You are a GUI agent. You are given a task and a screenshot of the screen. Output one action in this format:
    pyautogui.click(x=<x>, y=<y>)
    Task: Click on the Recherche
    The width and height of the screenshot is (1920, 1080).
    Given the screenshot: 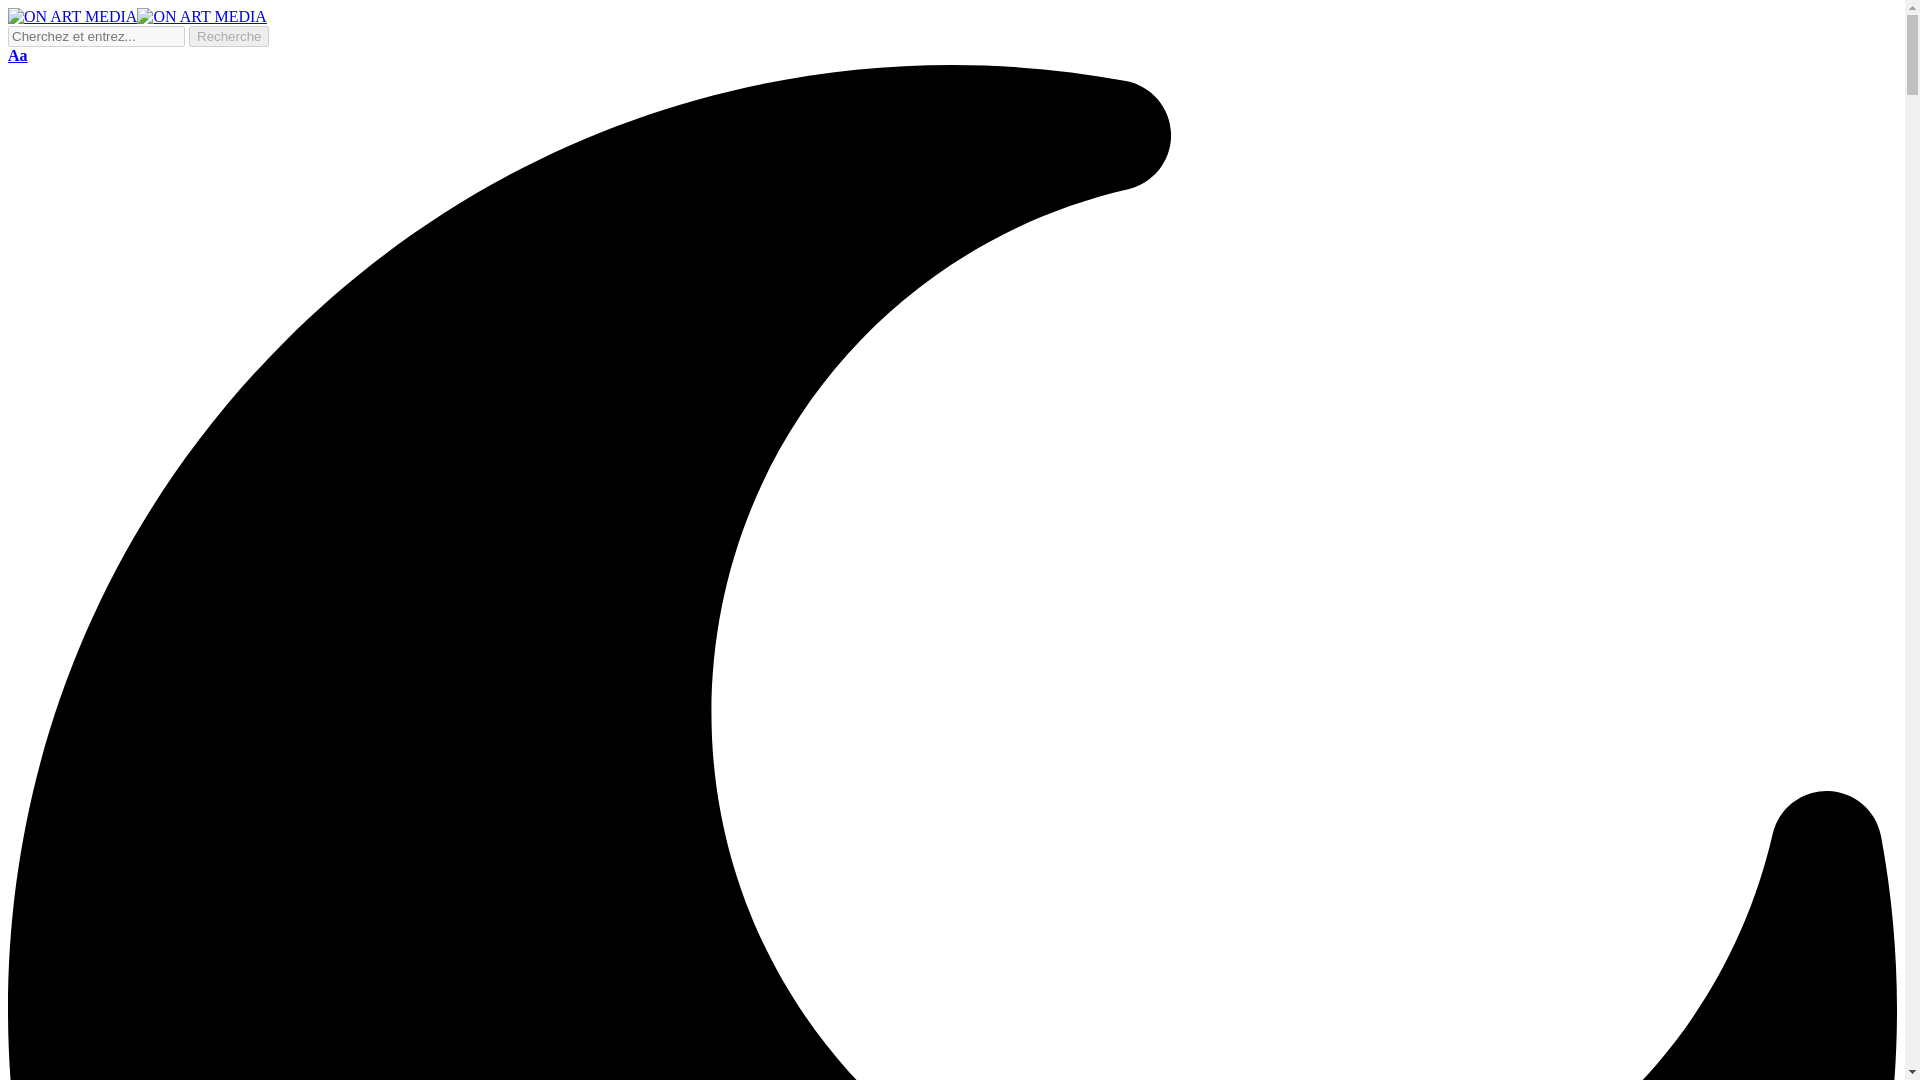 What is the action you would take?
    pyautogui.click(x=228, y=36)
    